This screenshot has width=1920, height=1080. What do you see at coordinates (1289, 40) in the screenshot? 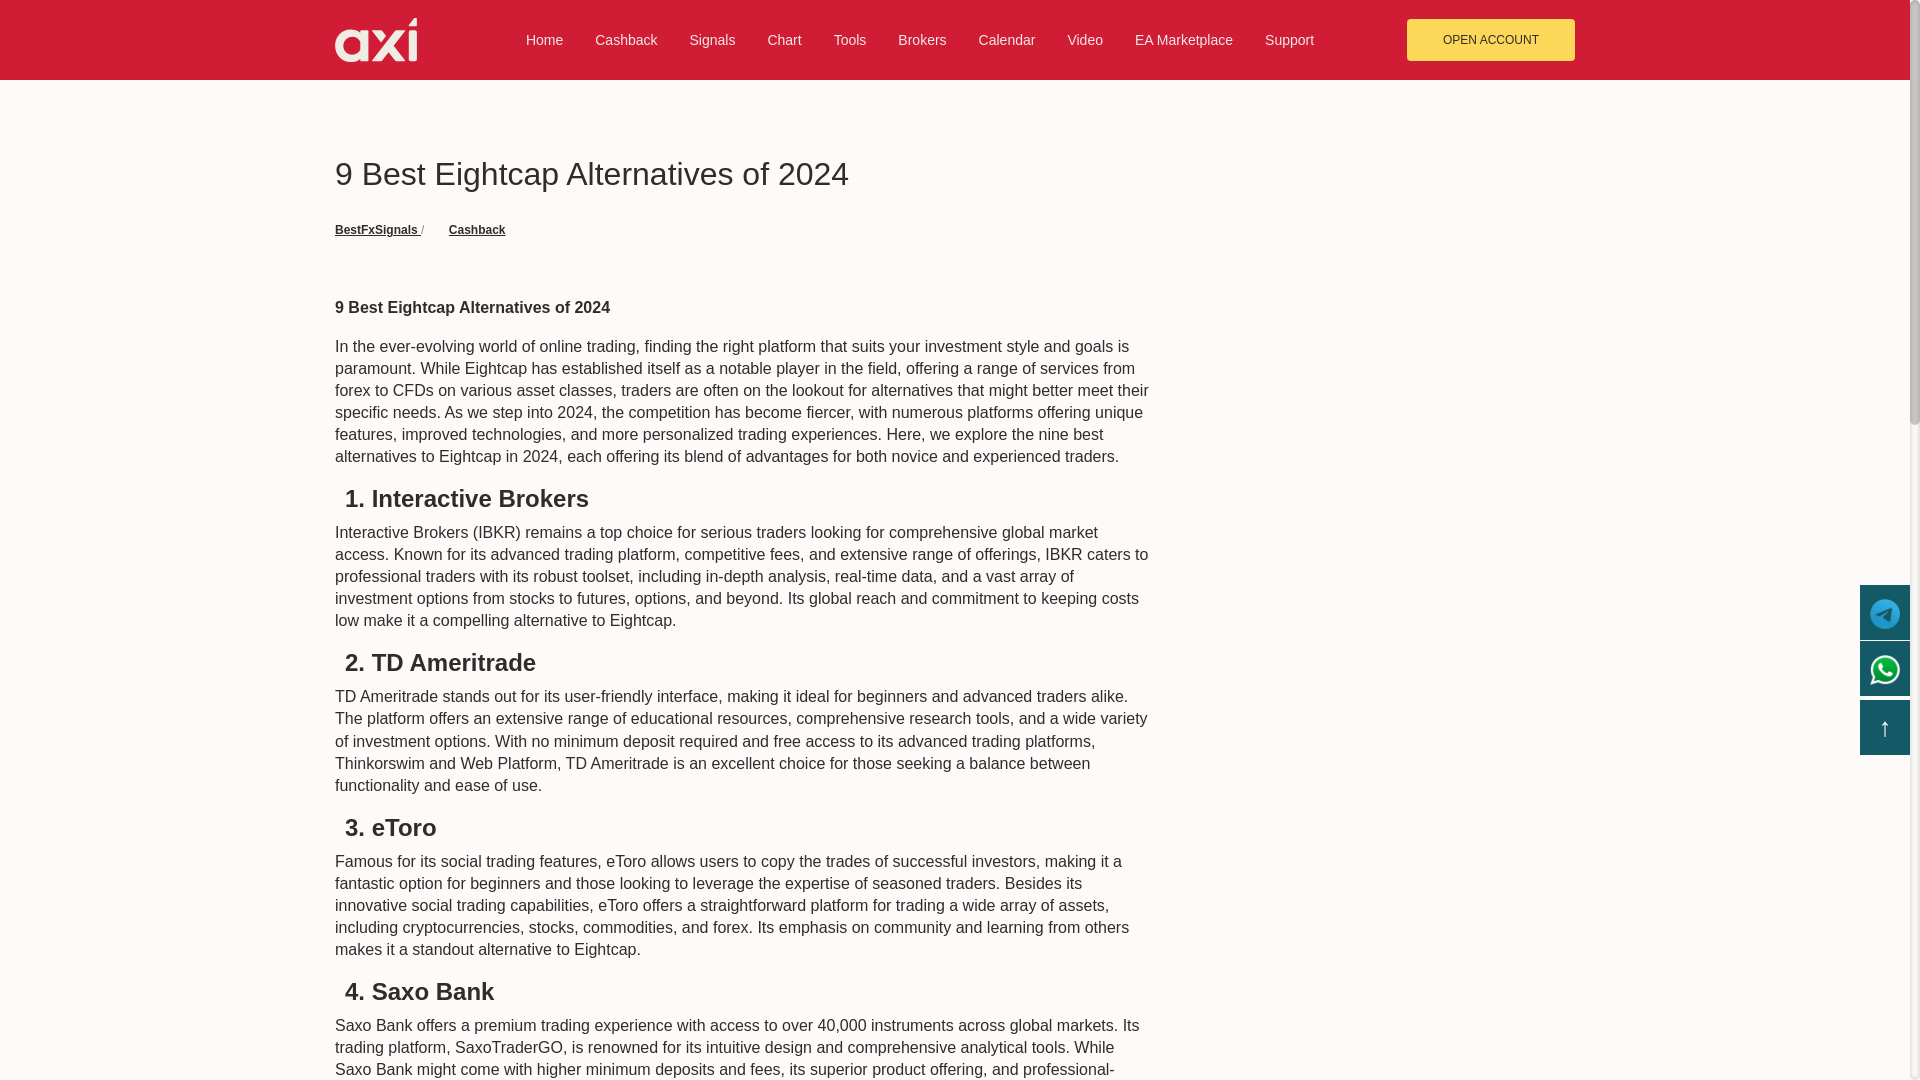
I see `Support` at bounding box center [1289, 40].